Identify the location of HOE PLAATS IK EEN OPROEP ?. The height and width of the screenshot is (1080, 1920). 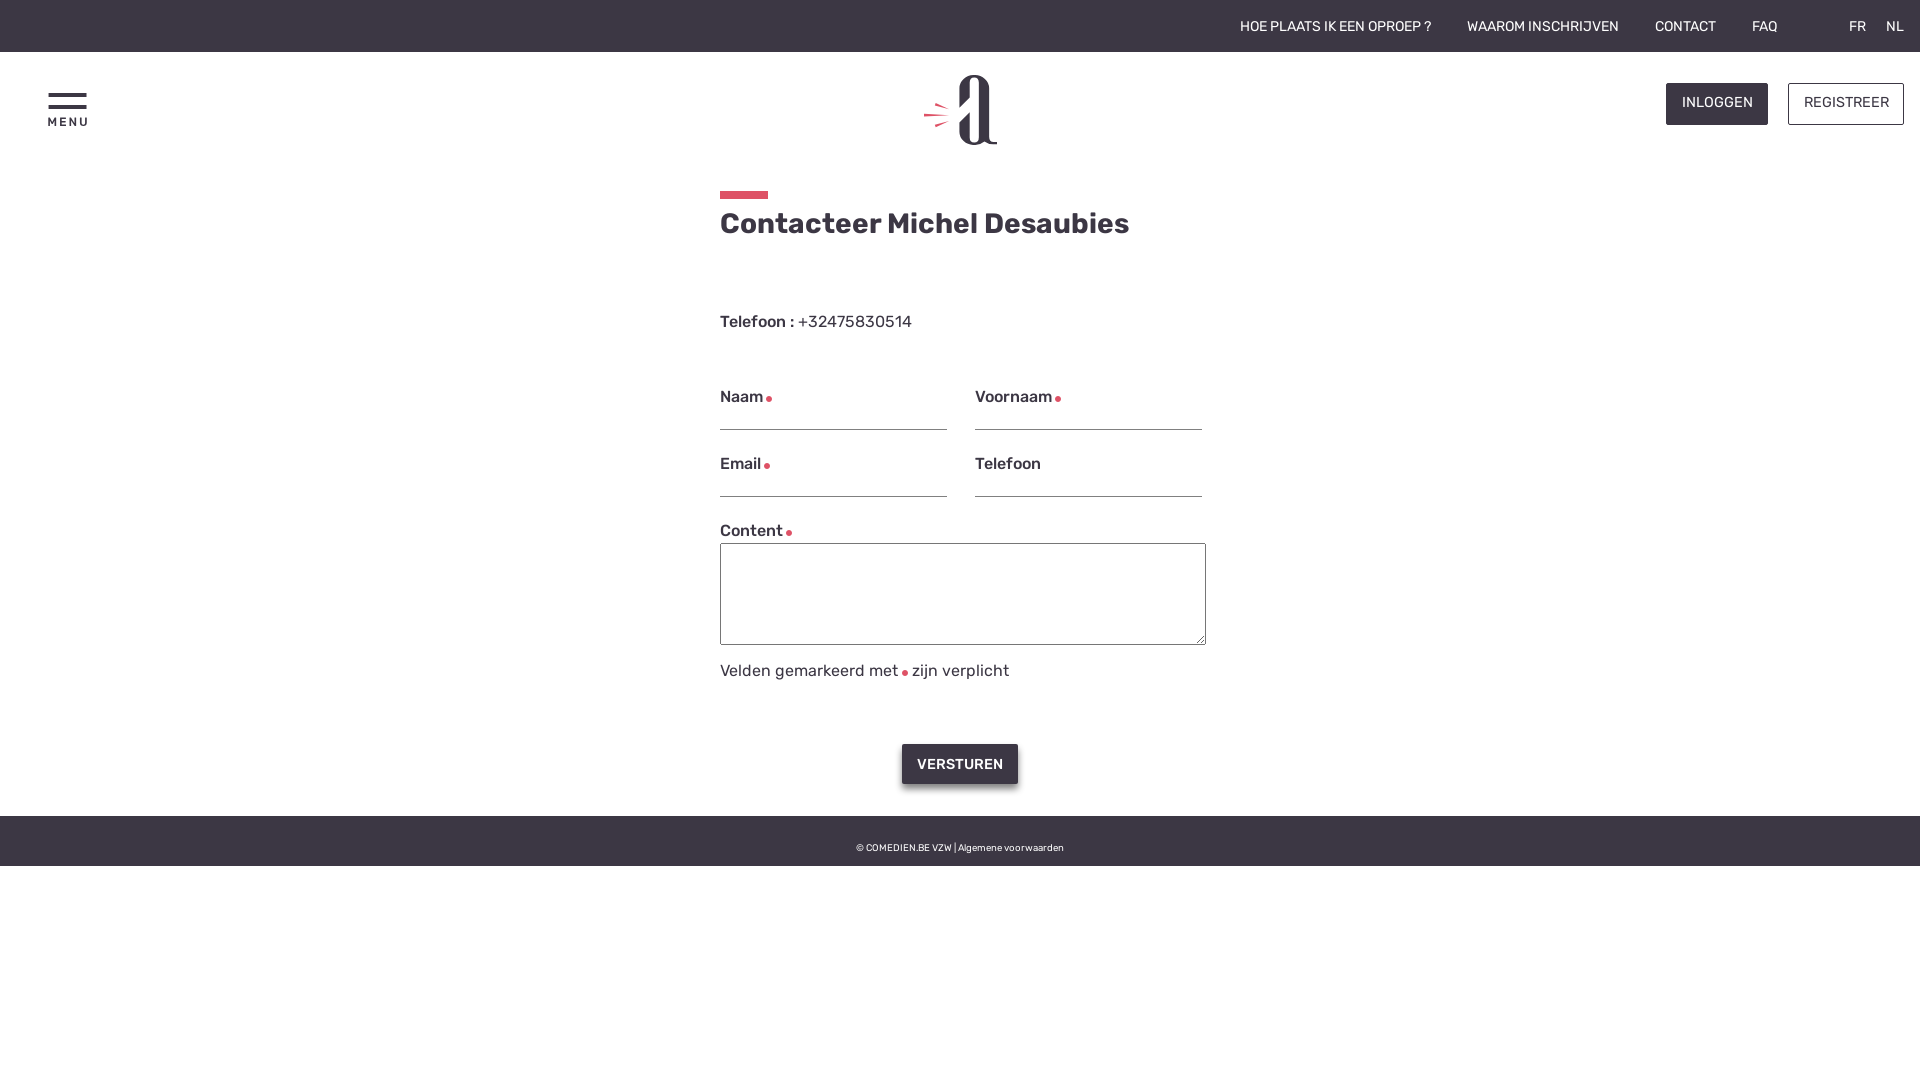
(1336, 26).